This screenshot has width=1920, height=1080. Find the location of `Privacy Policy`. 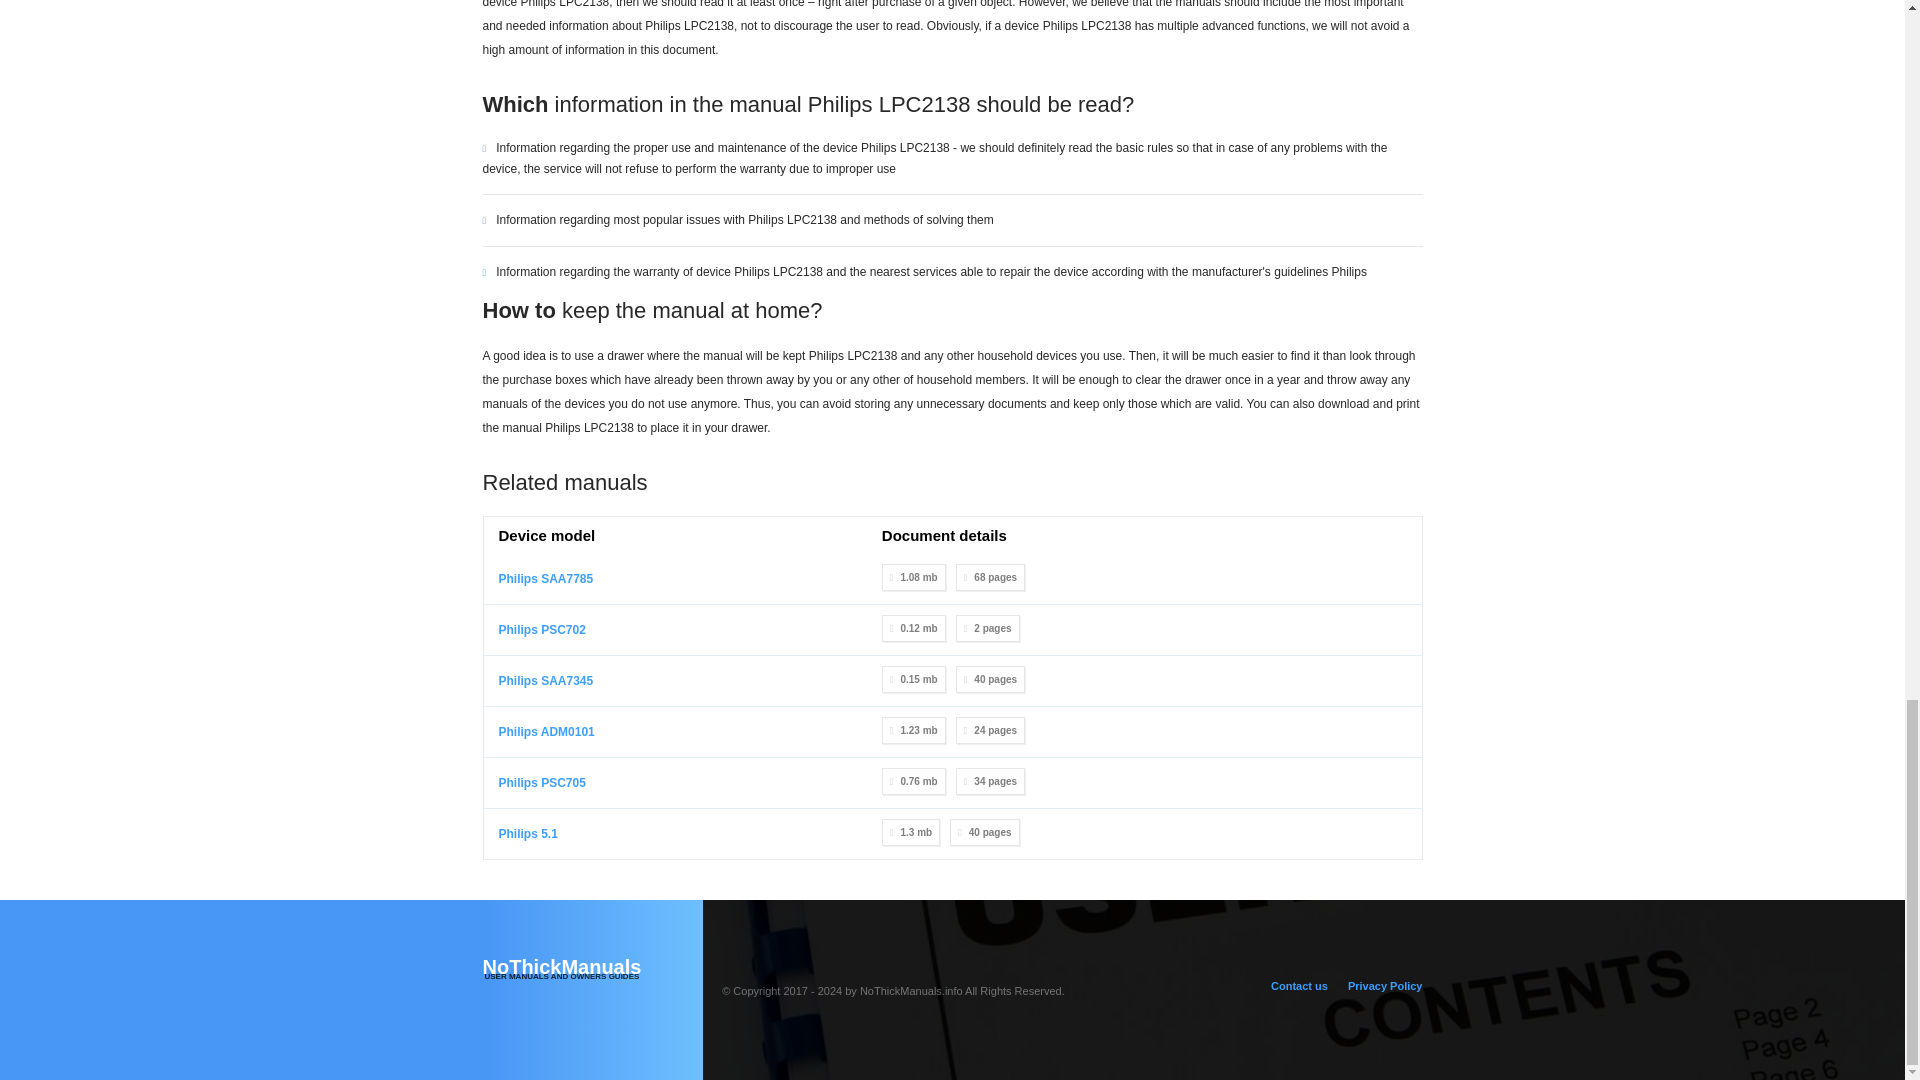

Privacy Policy is located at coordinates (1384, 986).